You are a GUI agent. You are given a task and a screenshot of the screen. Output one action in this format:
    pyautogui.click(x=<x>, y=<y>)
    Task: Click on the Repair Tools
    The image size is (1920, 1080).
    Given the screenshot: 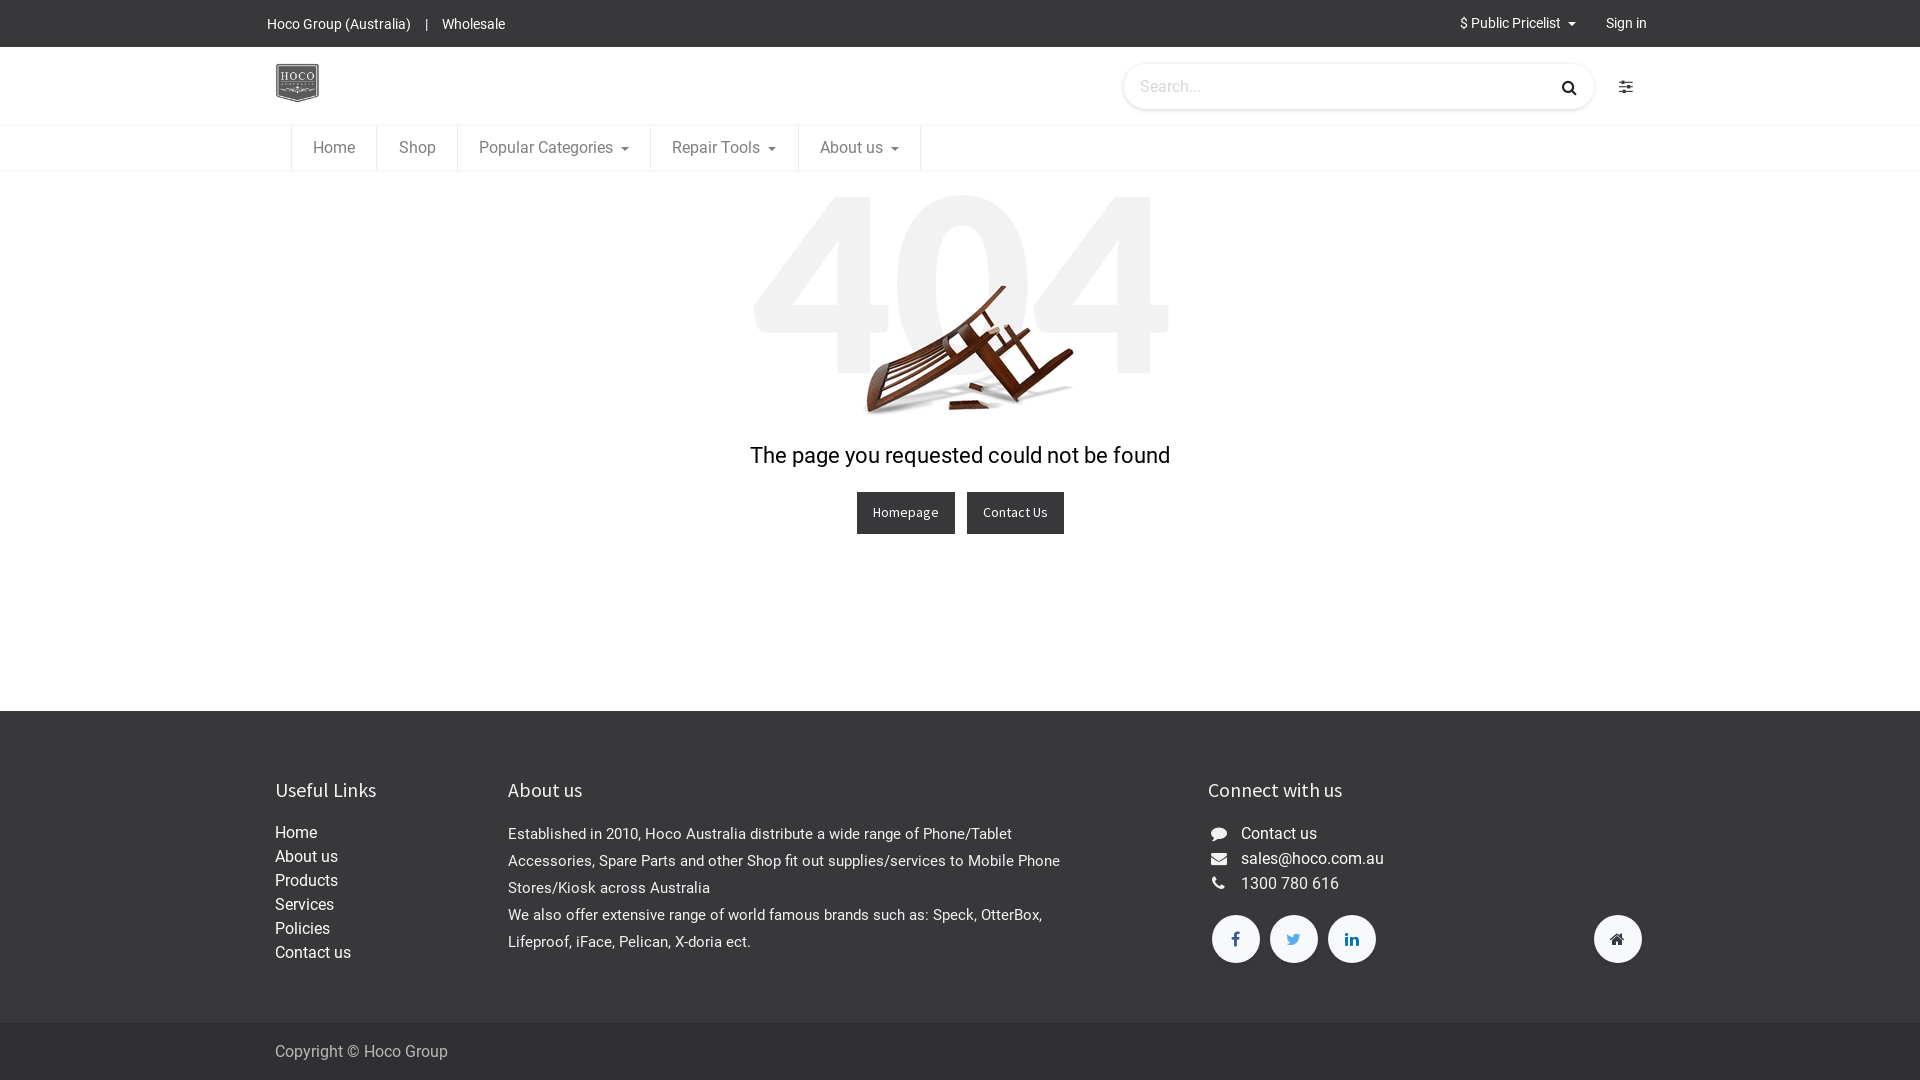 What is the action you would take?
    pyautogui.click(x=724, y=148)
    